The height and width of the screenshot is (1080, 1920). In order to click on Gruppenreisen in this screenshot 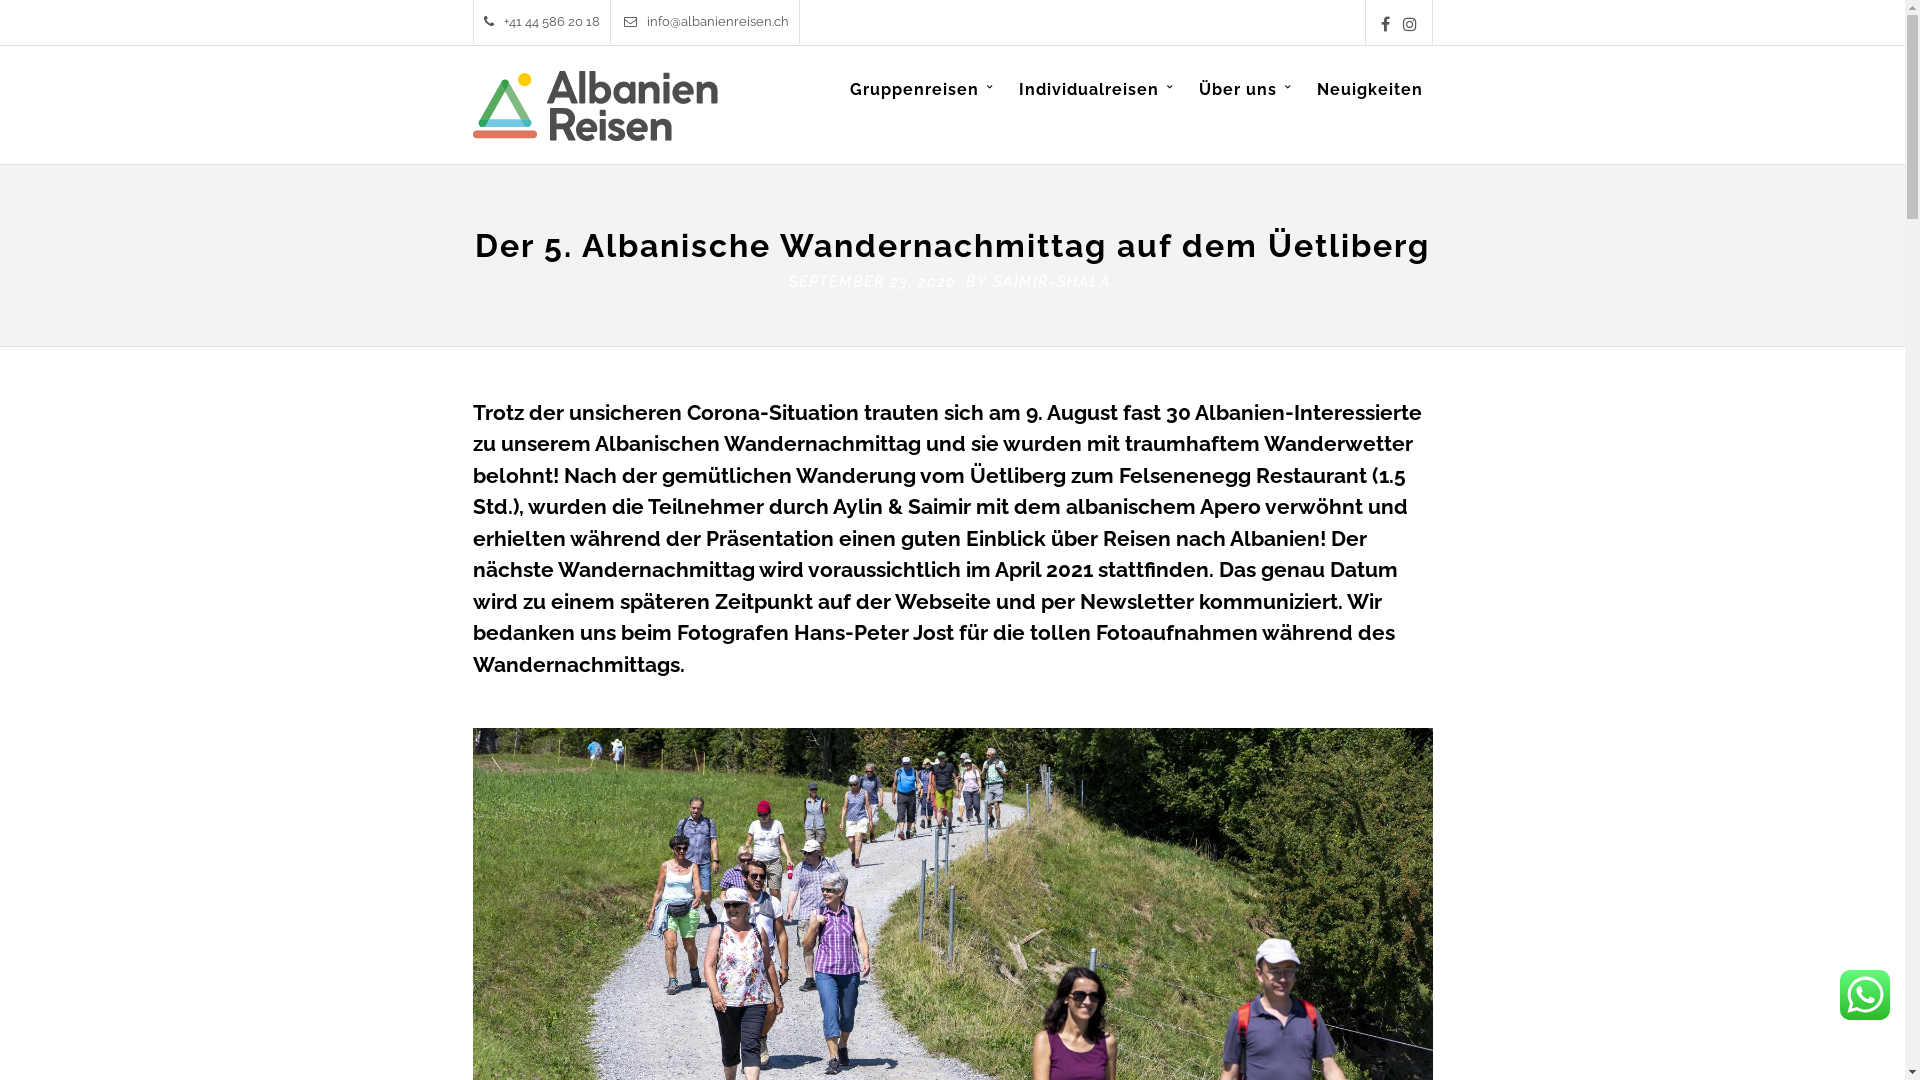, I will do `click(922, 106)`.